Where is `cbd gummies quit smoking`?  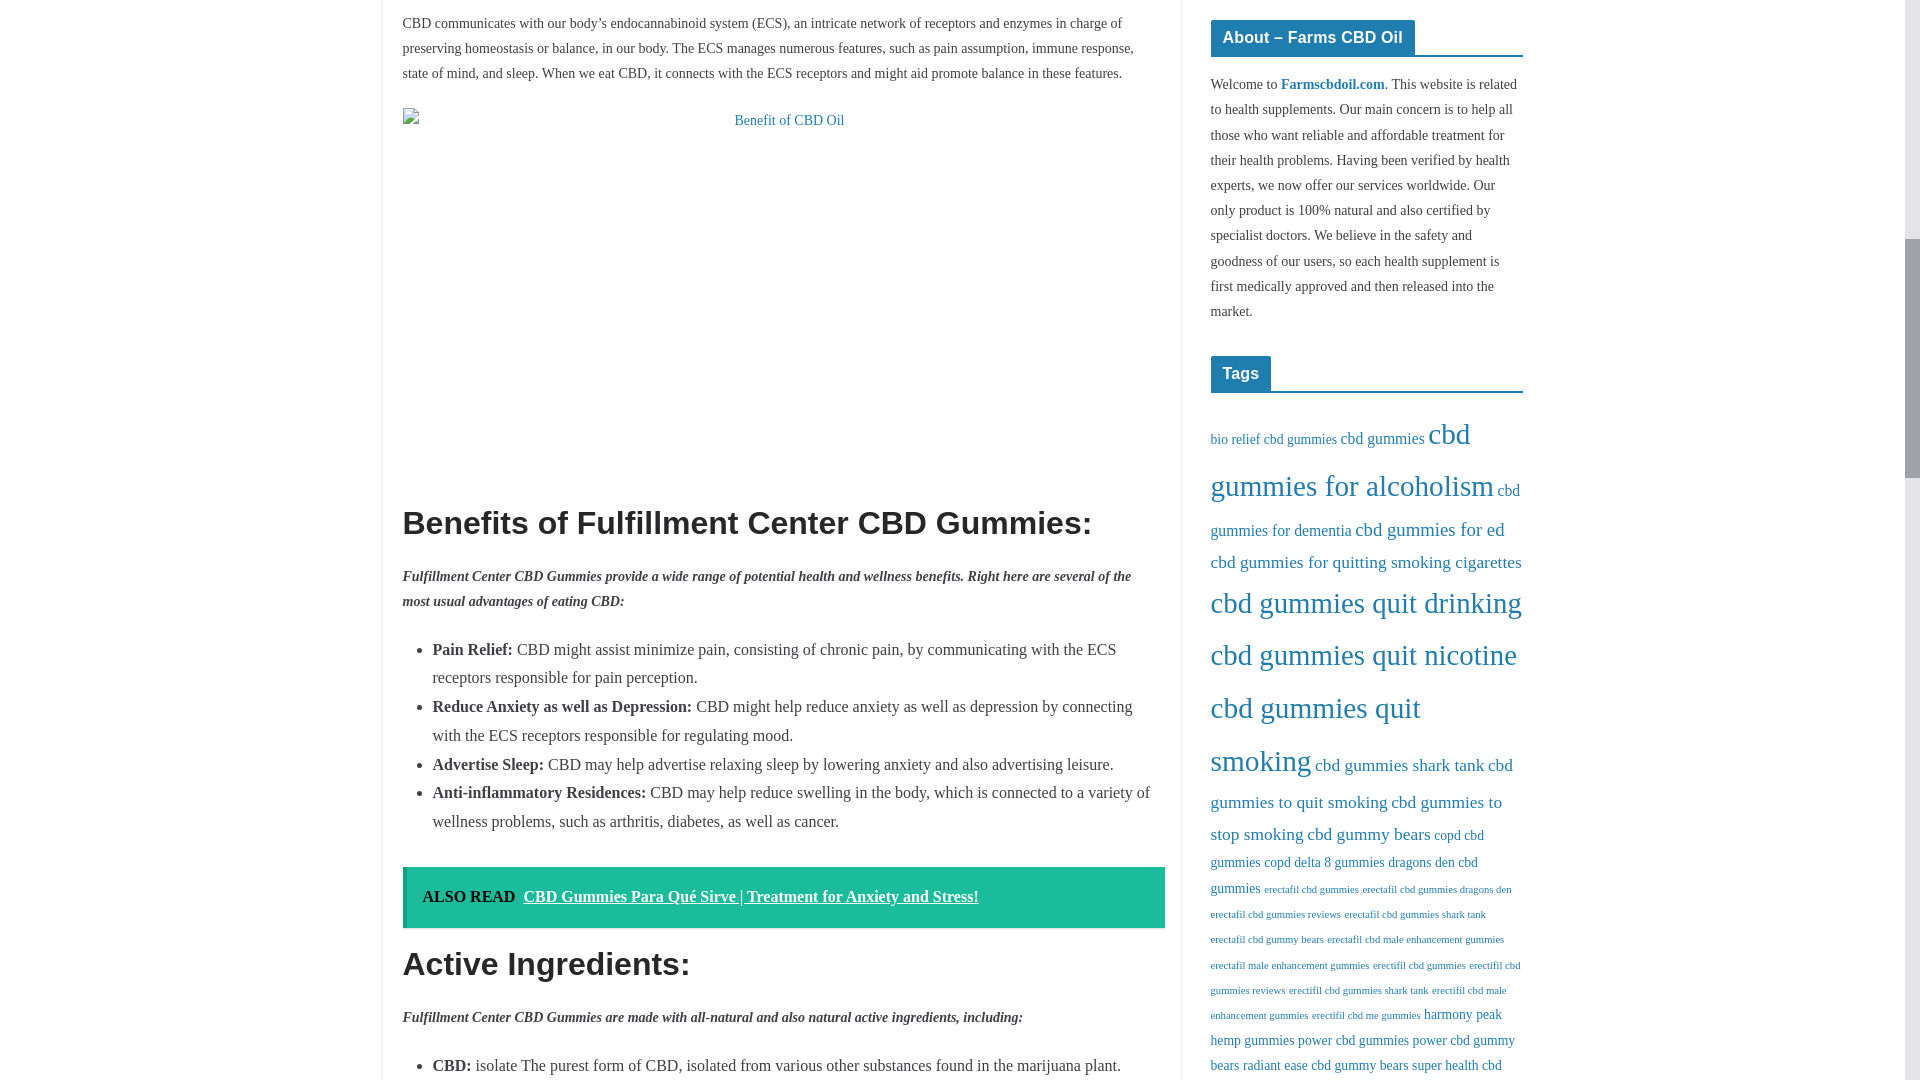
cbd gummies quit smoking is located at coordinates (1314, 734).